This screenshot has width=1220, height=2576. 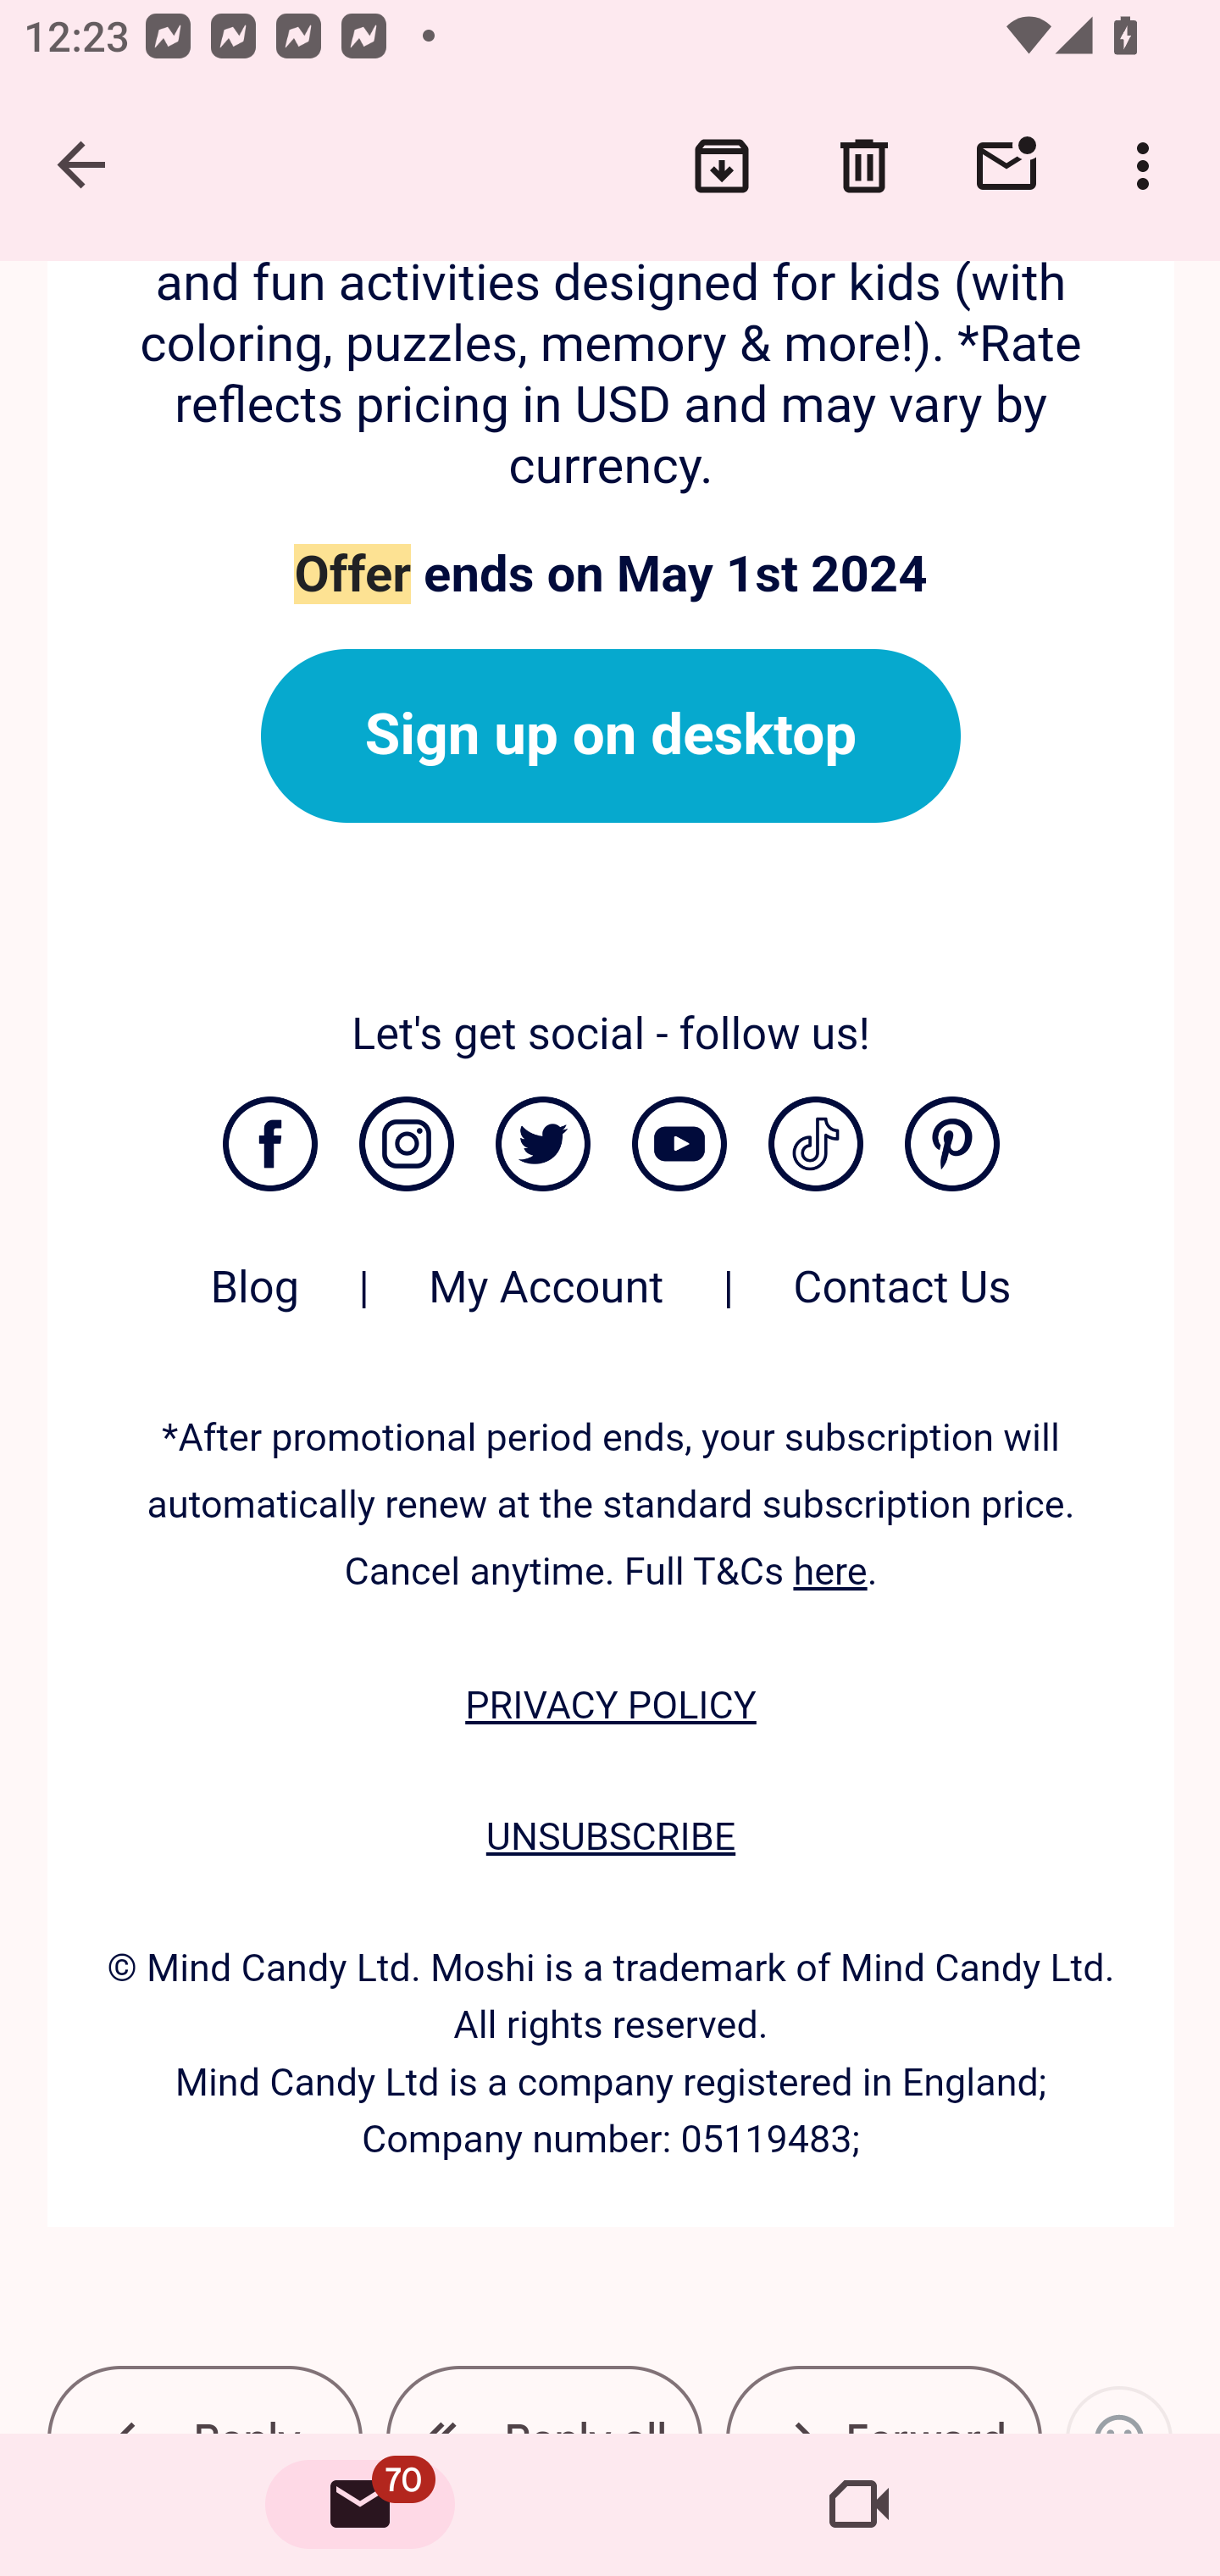 I want to click on Sign up on desktop, so click(x=611, y=736).